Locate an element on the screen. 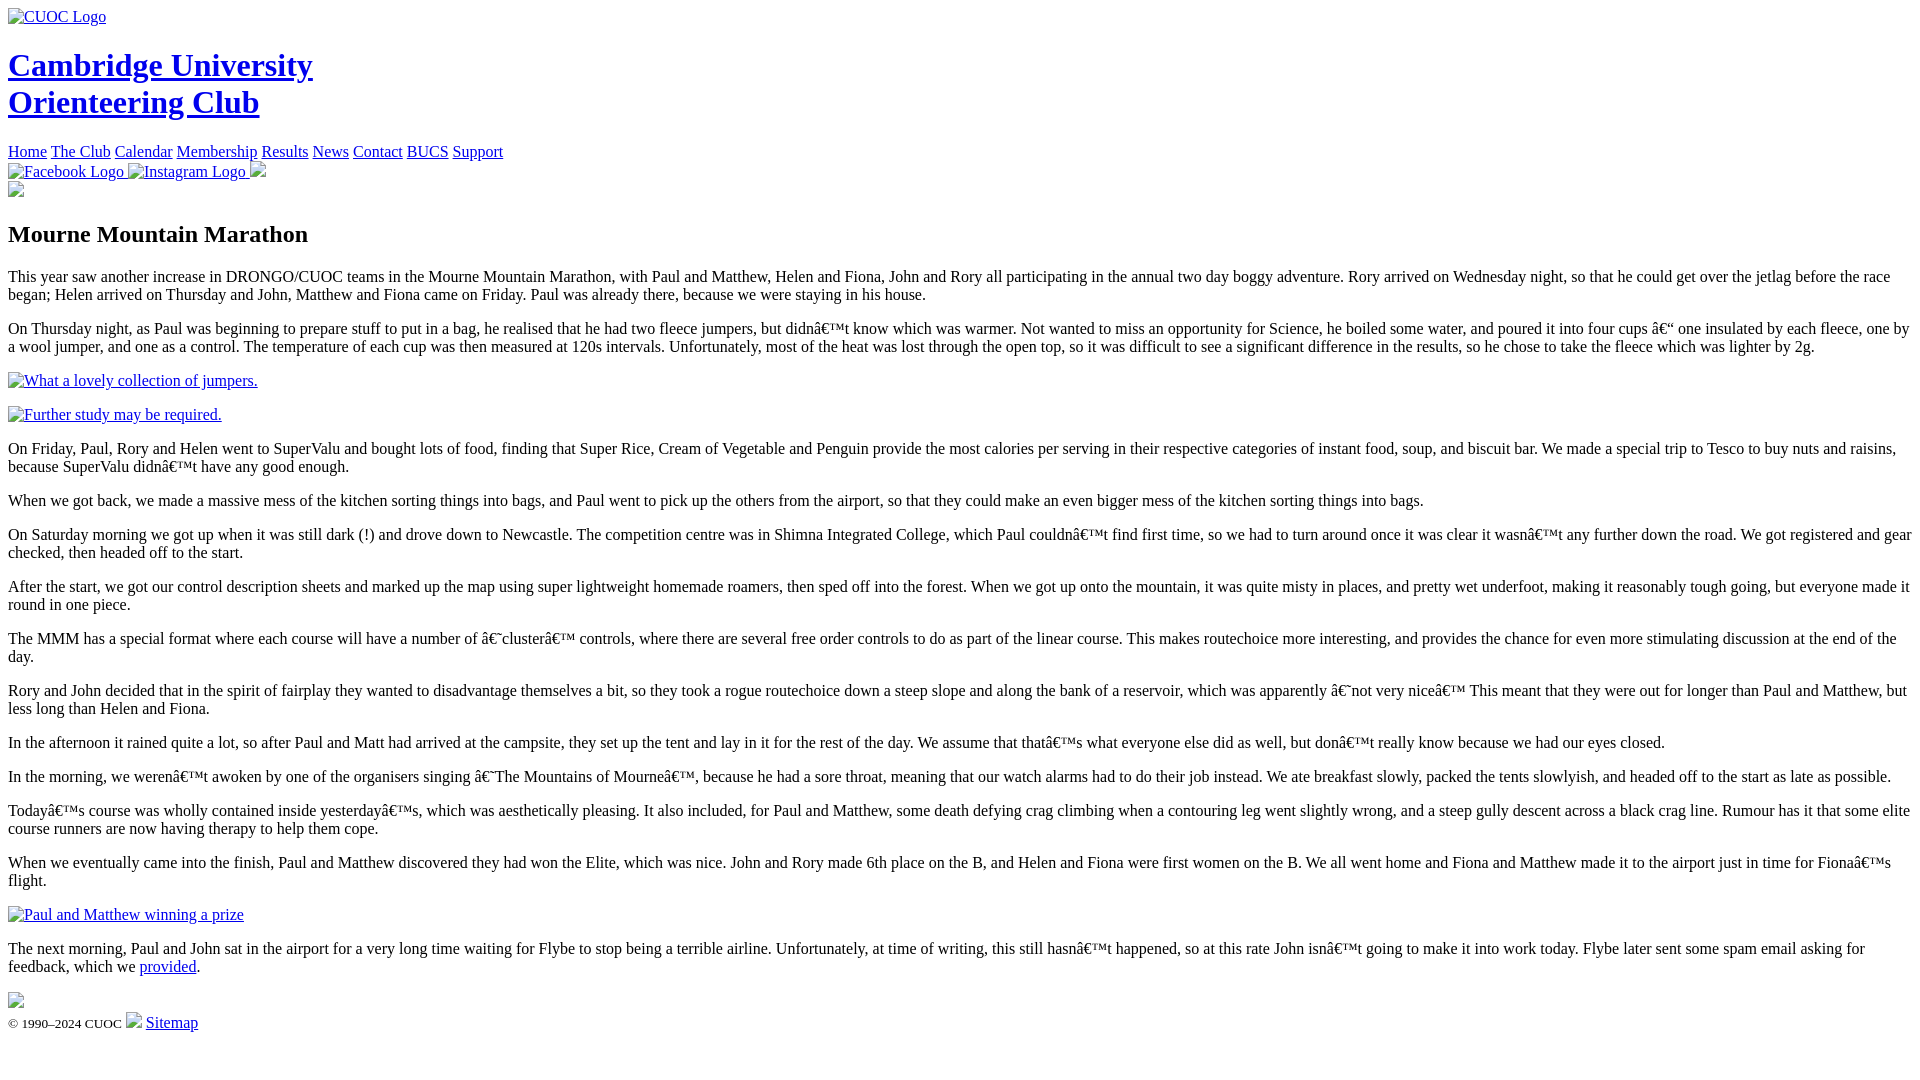 This screenshot has width=1920, height=1080. Calendar is located at coordinates (144, 150).